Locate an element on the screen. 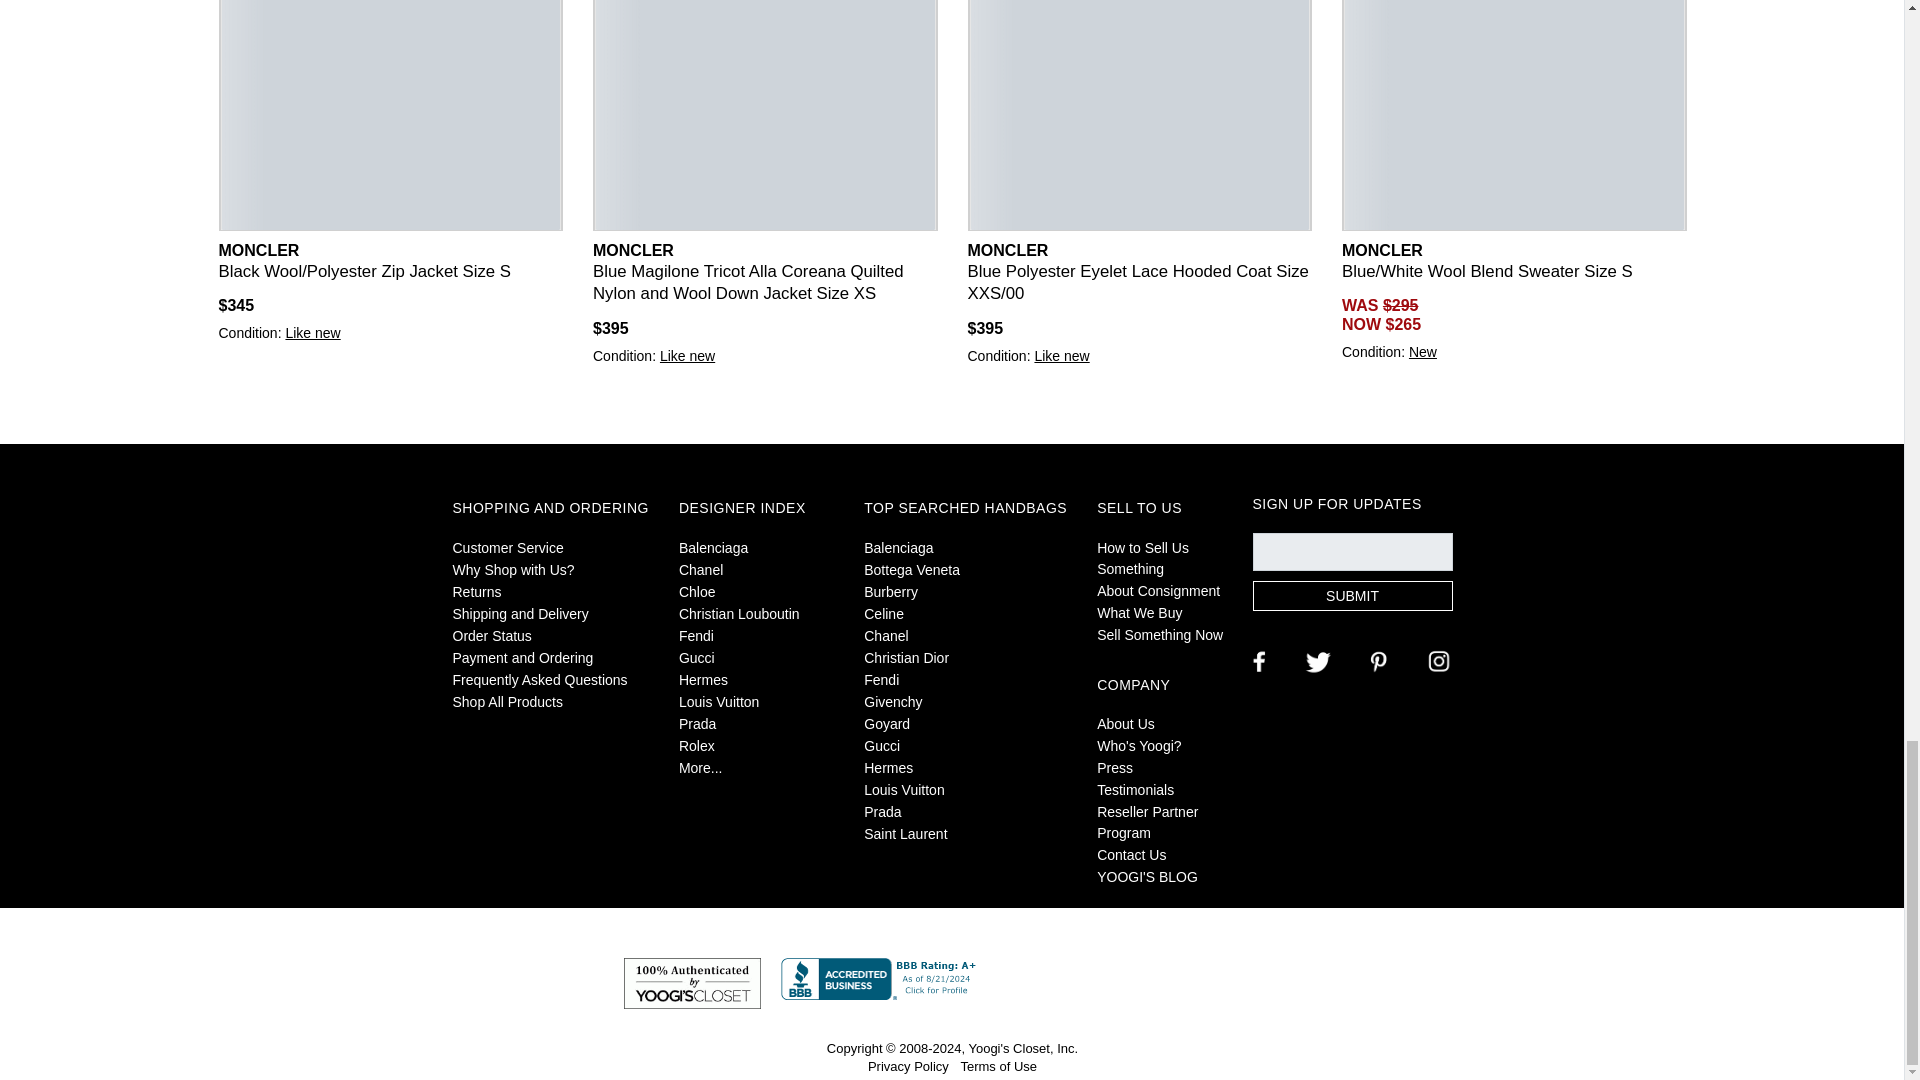  Guaranteed Authentic by Yoogi''s Closet is located at coordinates (692, 982).